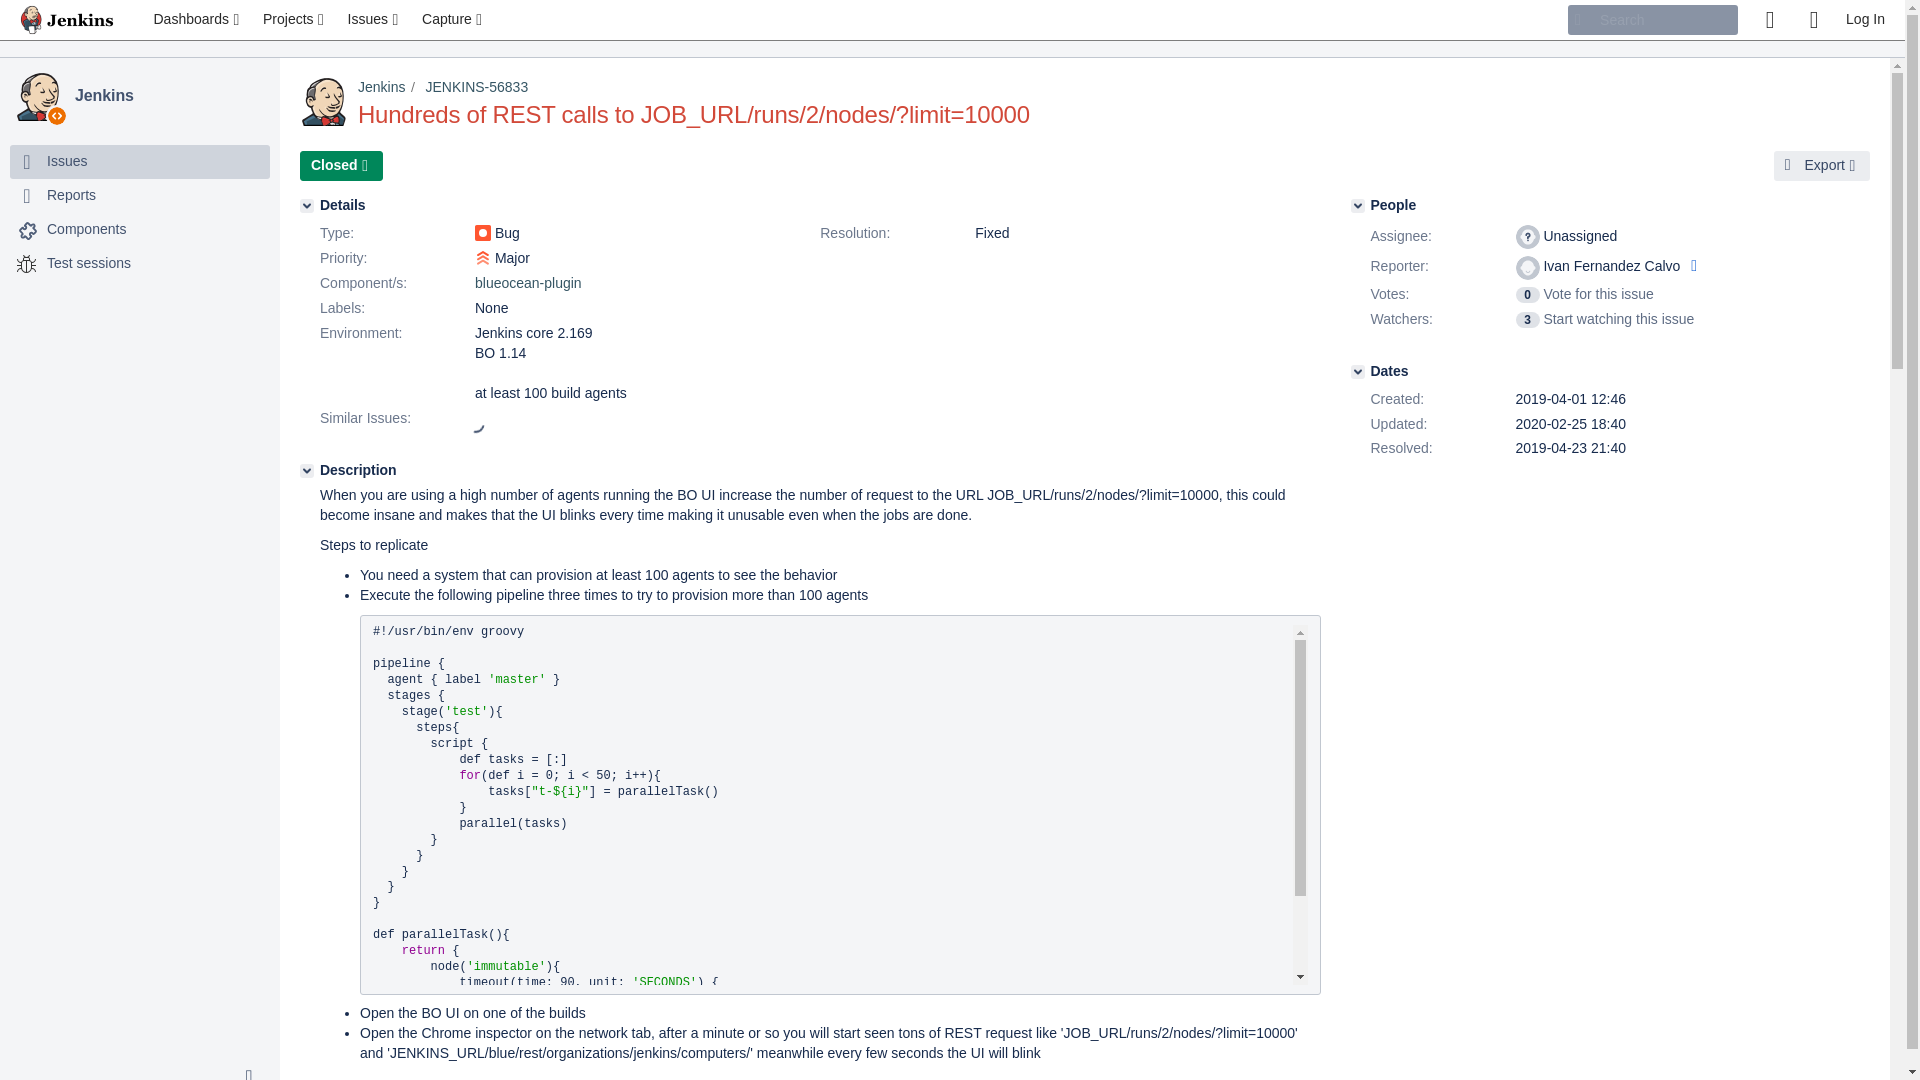 Image resolution: width=1920 pixels, height=1080 pixels. What do you see at coordinates (306, 205) in the screenshot?
I see `Details` at bounding box center [306, 205].